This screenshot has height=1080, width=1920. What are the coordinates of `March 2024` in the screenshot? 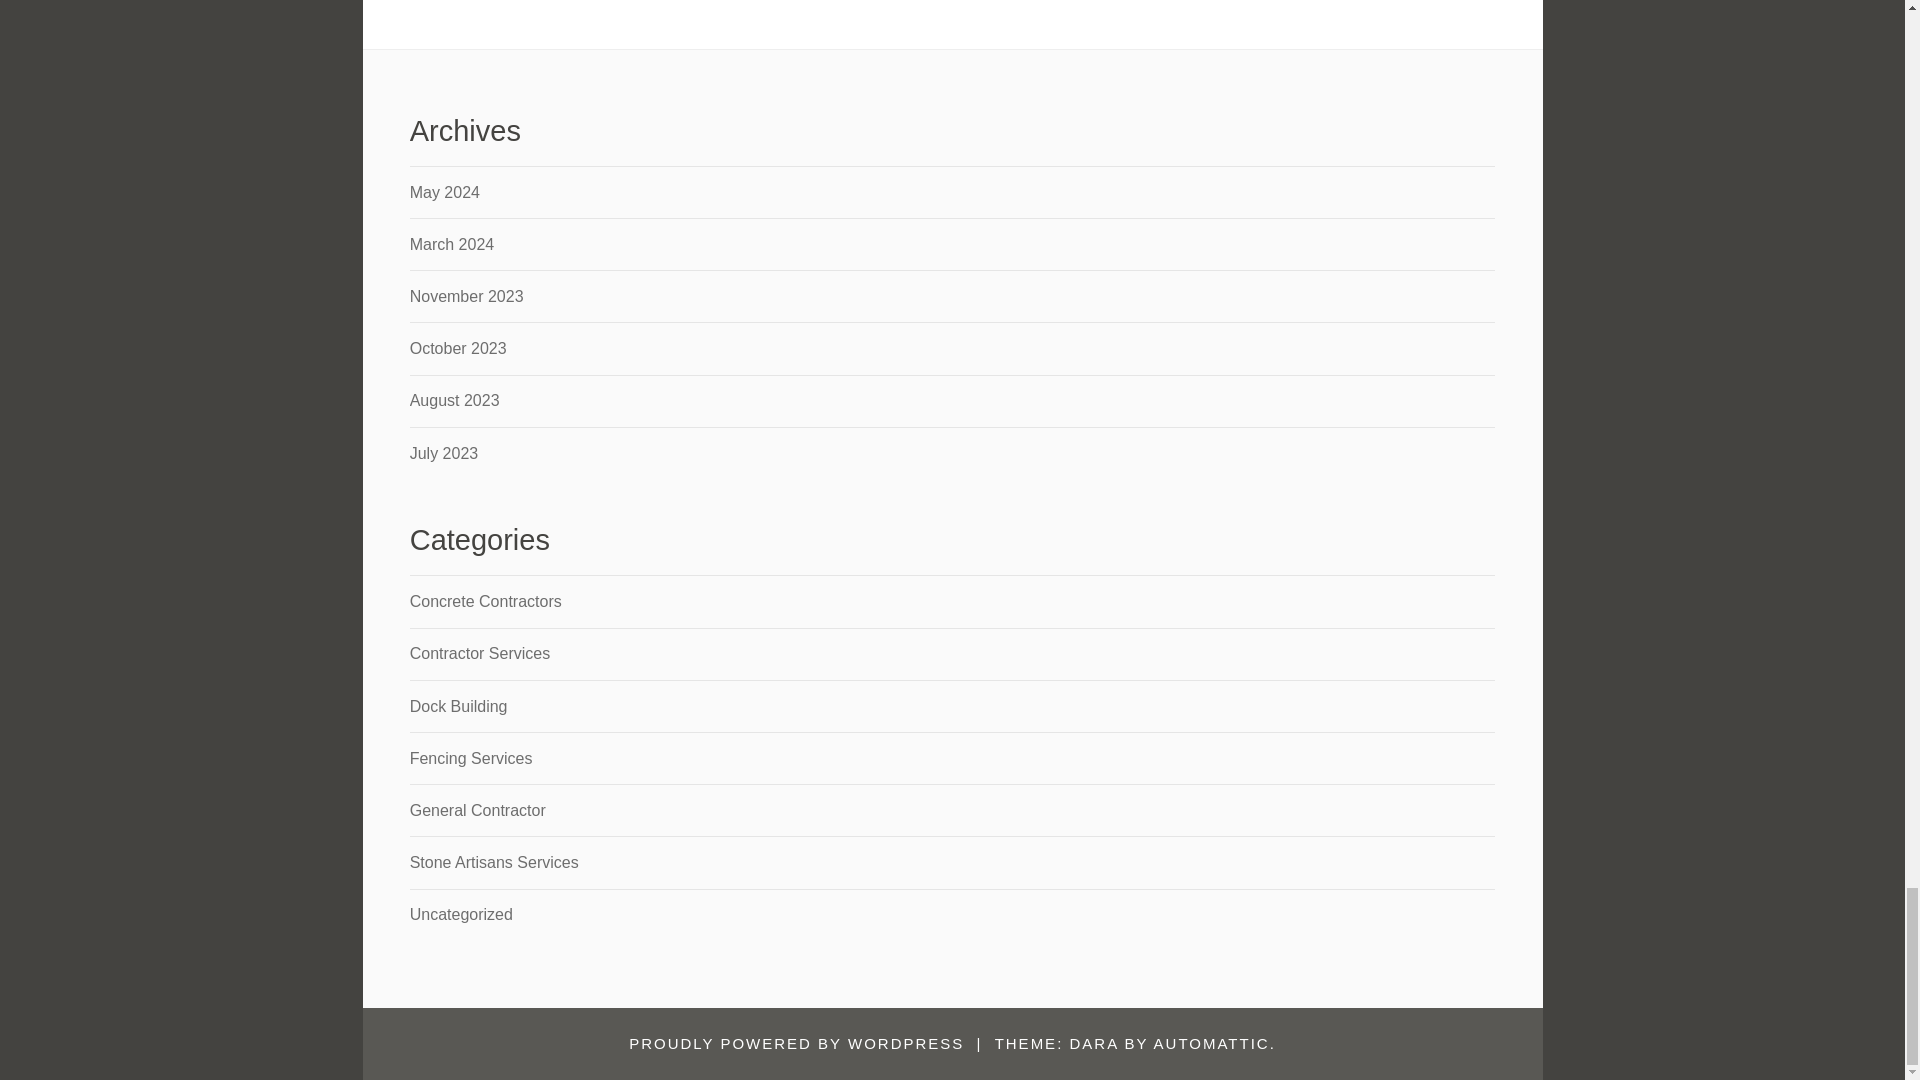 It's located at (452, 244).